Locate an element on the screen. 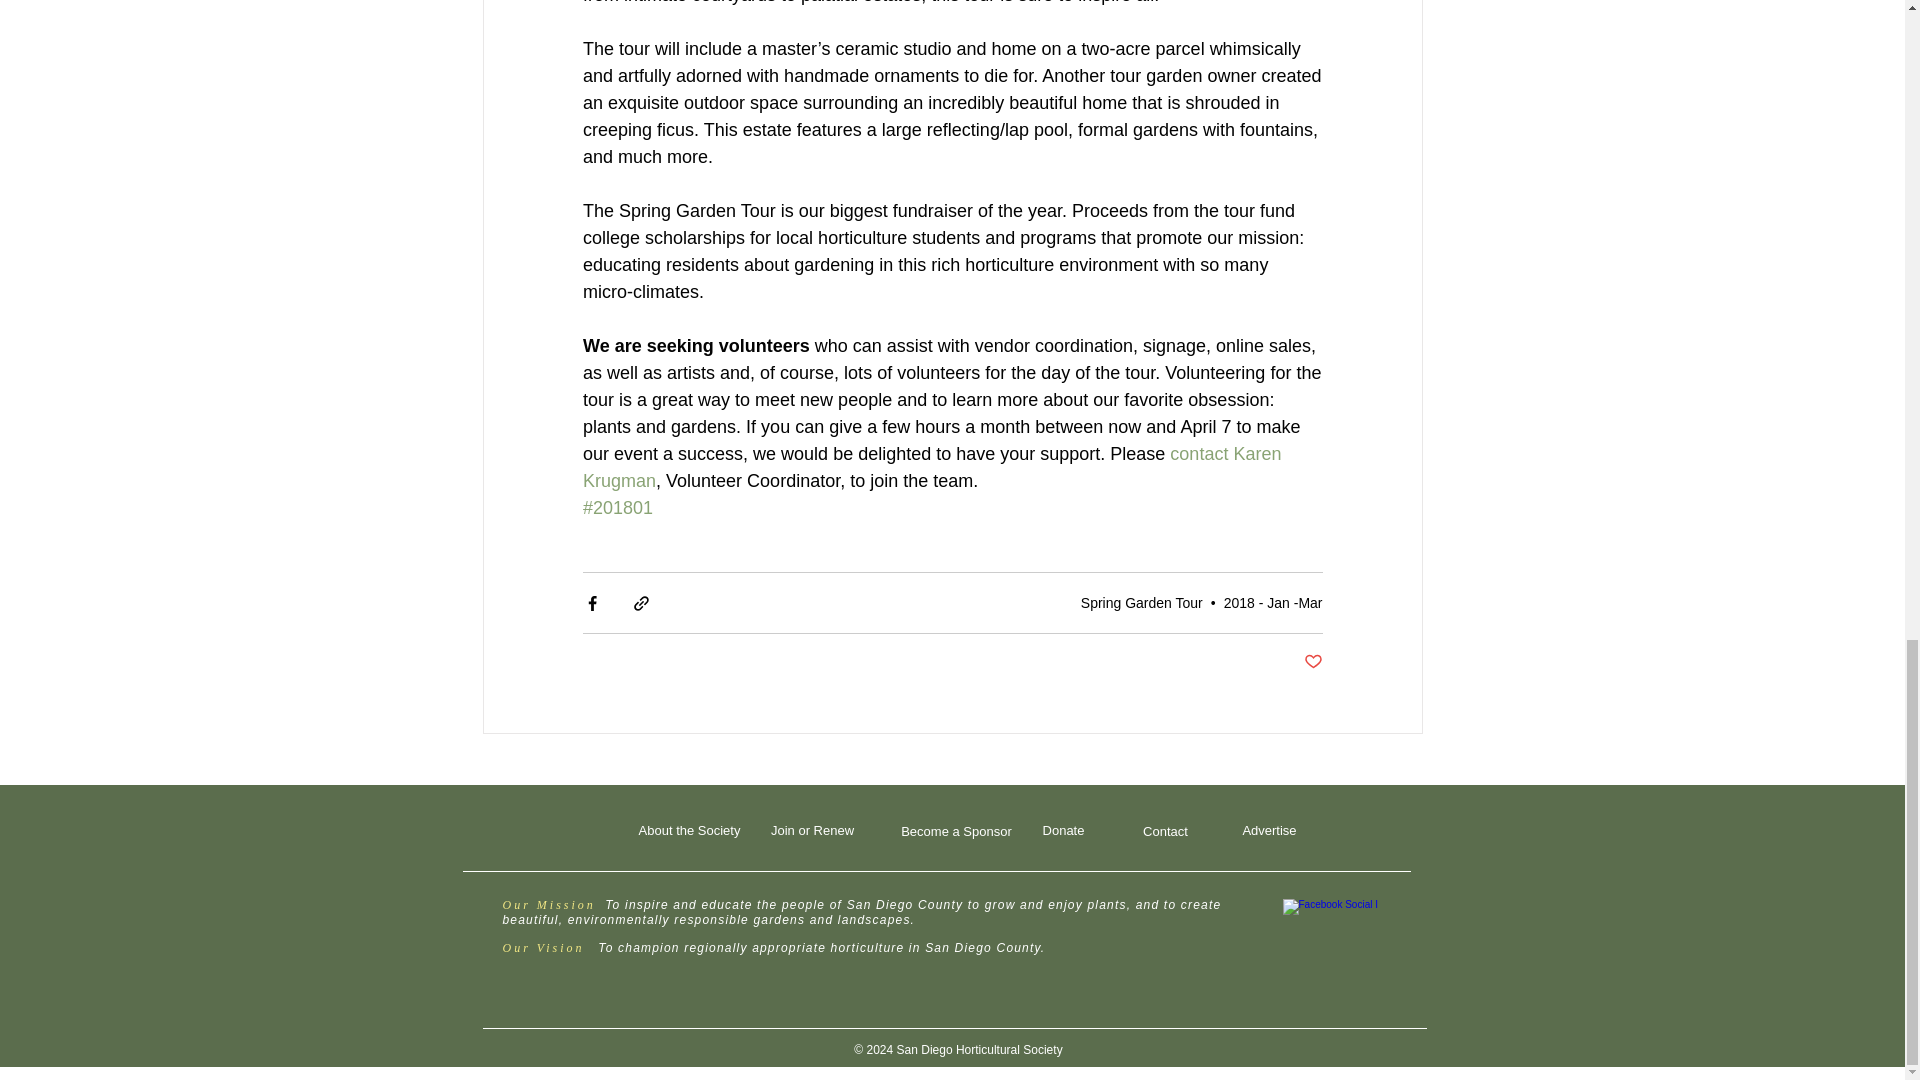 The width and height of the screenshot is (1920, 1080). Join or Renew is located at coordinates (811, 830).